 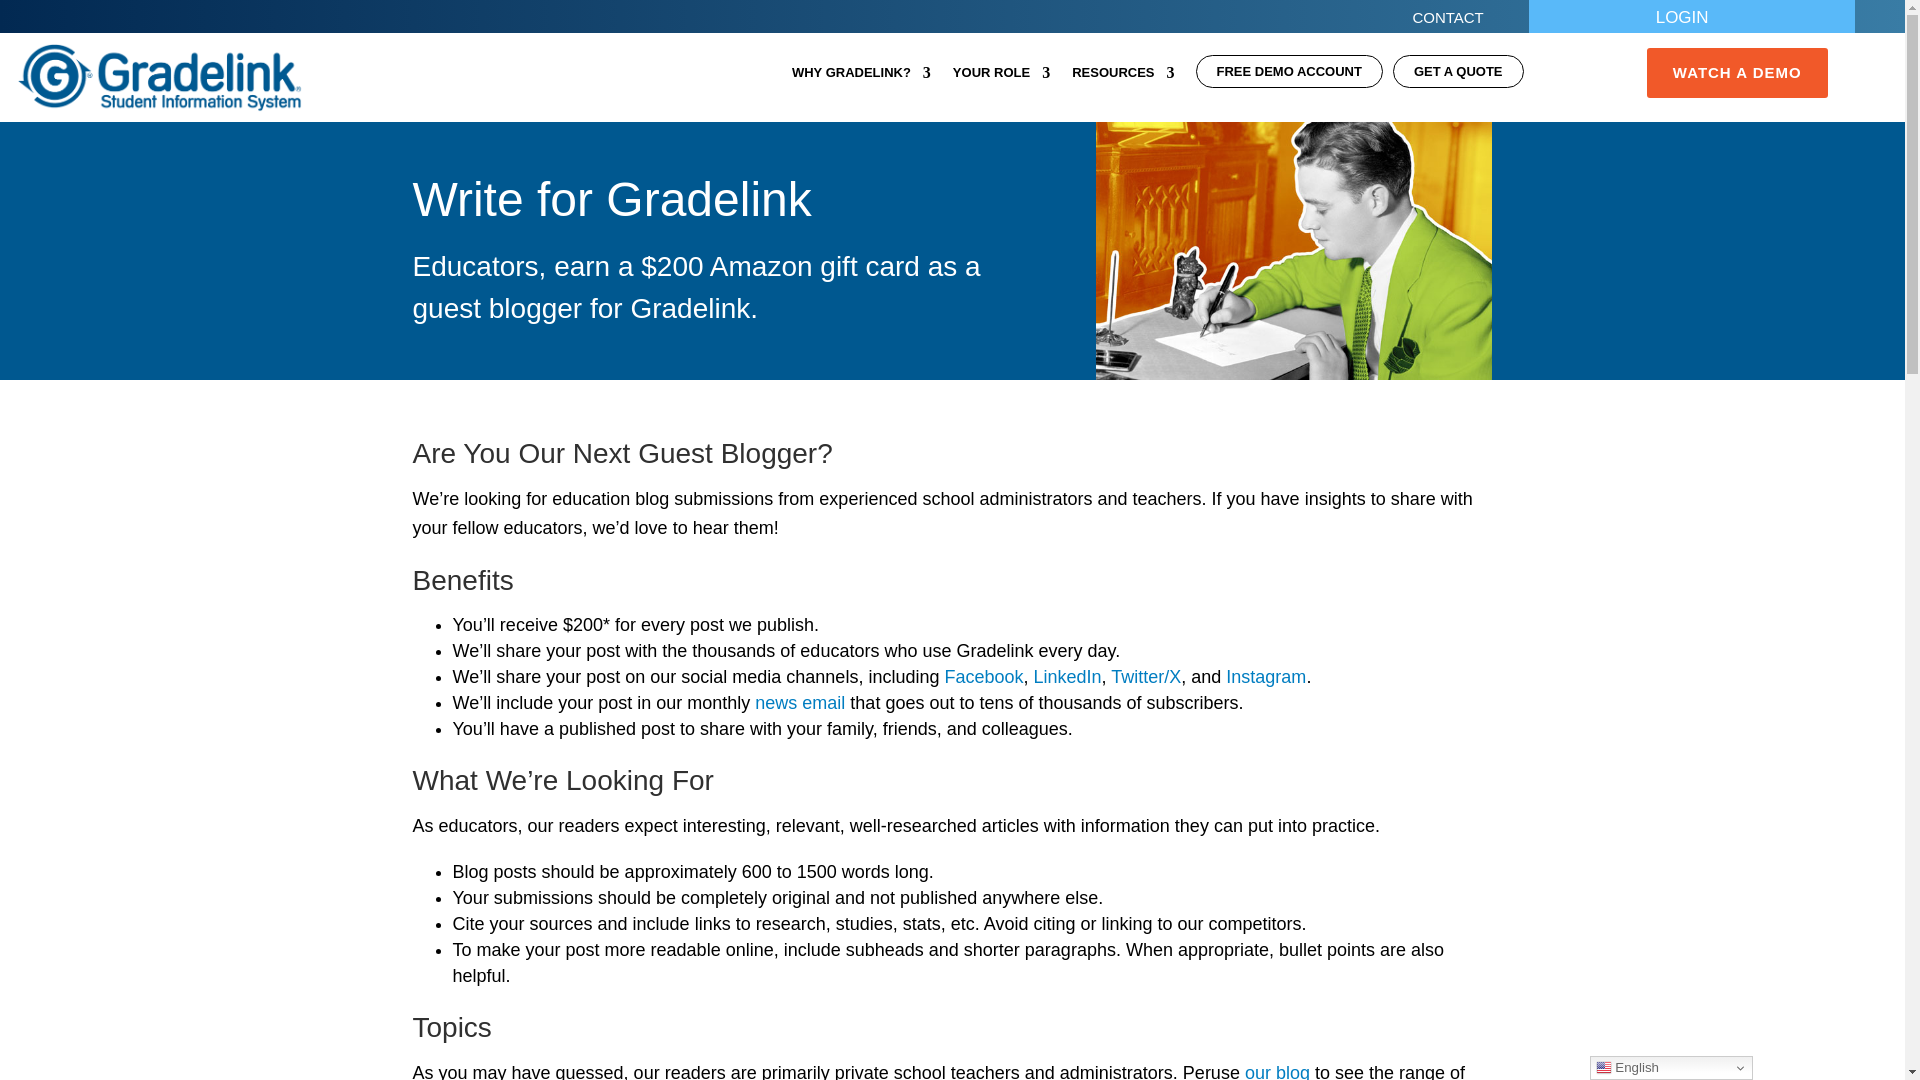 What do you see at coordinates (1122, 76) in the screenshot?
I see `RESOURCES` at bounding box center [1122, 76].